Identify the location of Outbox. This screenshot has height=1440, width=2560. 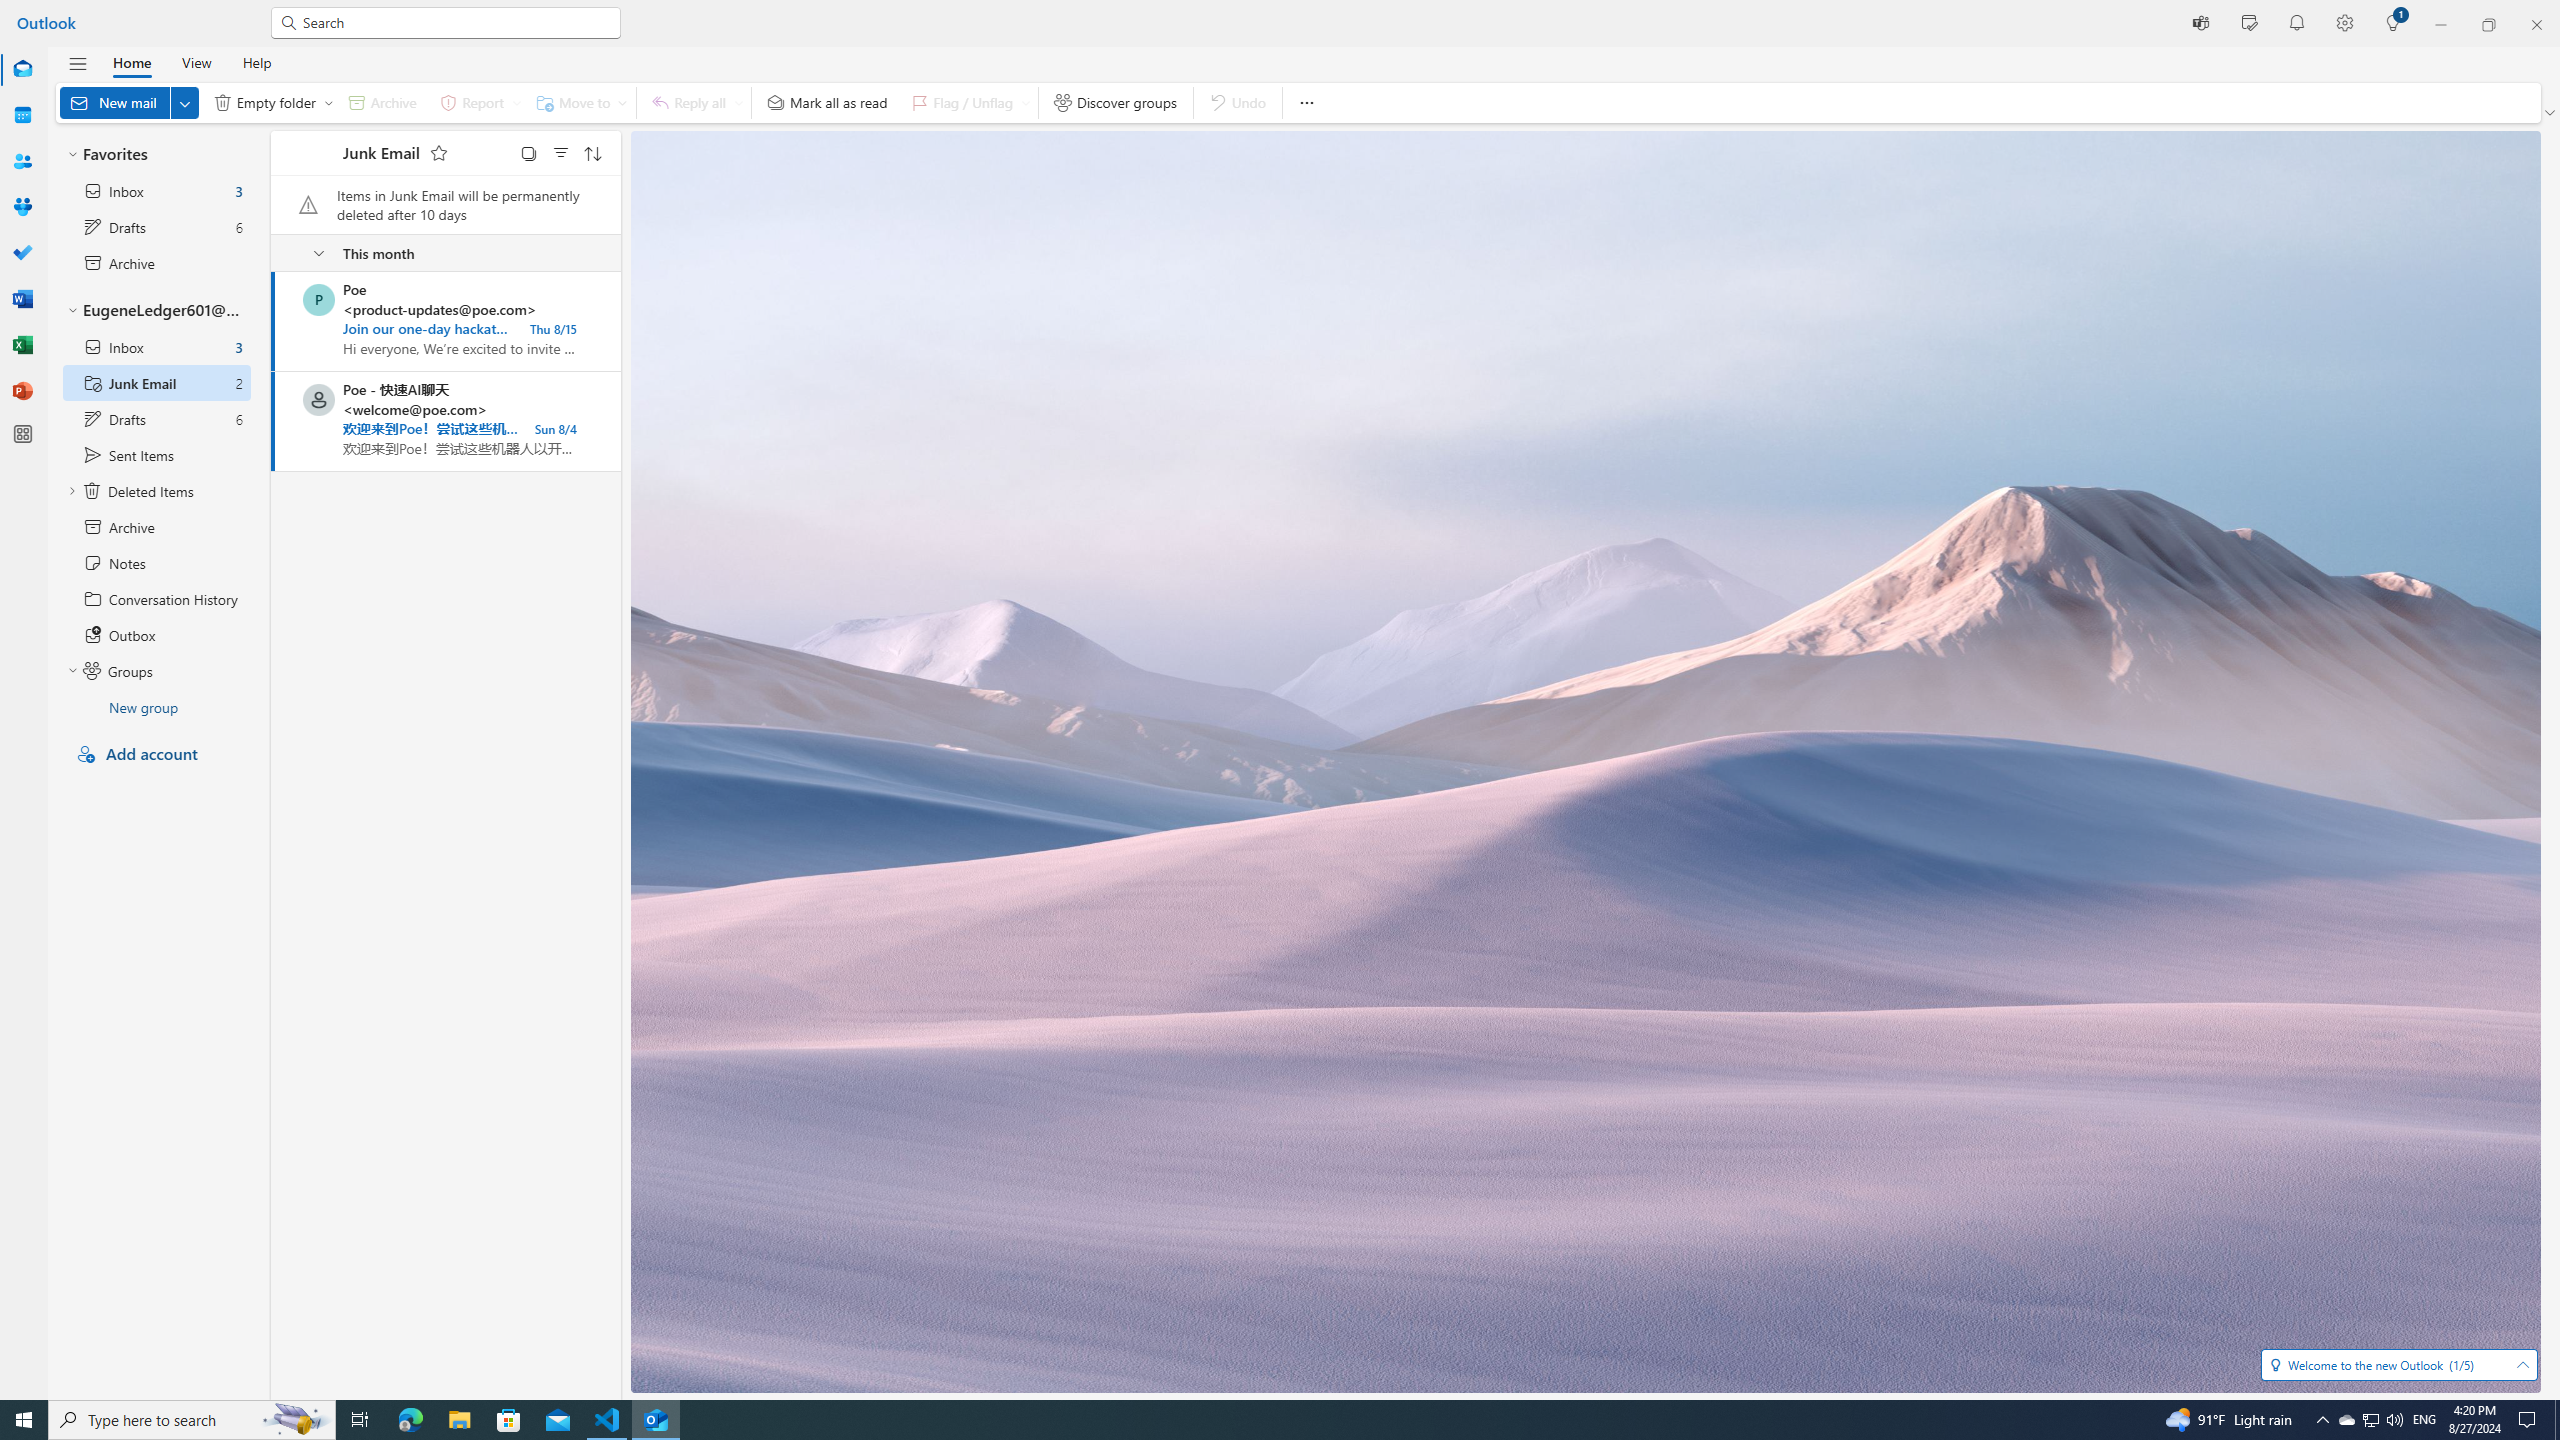
(157, 634).